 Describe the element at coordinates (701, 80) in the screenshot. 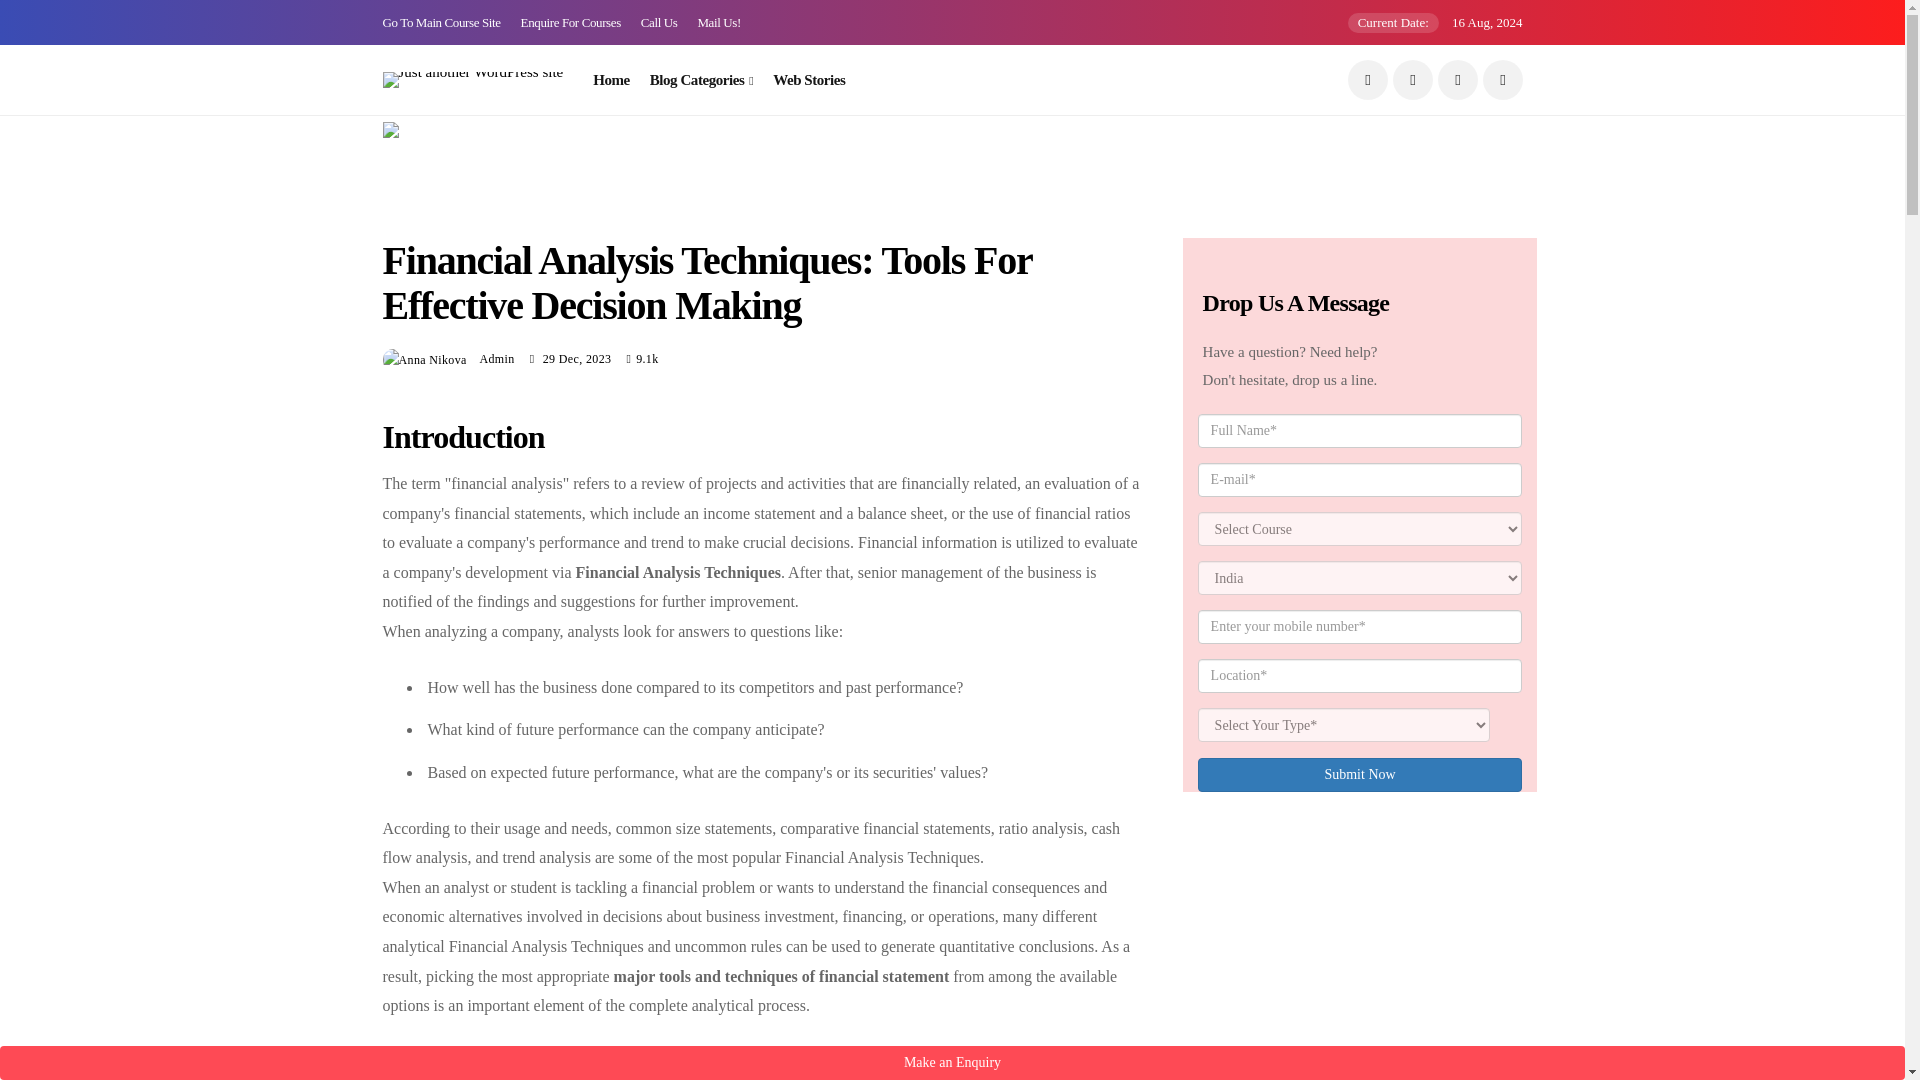

I see `Blog Categories` at that location.